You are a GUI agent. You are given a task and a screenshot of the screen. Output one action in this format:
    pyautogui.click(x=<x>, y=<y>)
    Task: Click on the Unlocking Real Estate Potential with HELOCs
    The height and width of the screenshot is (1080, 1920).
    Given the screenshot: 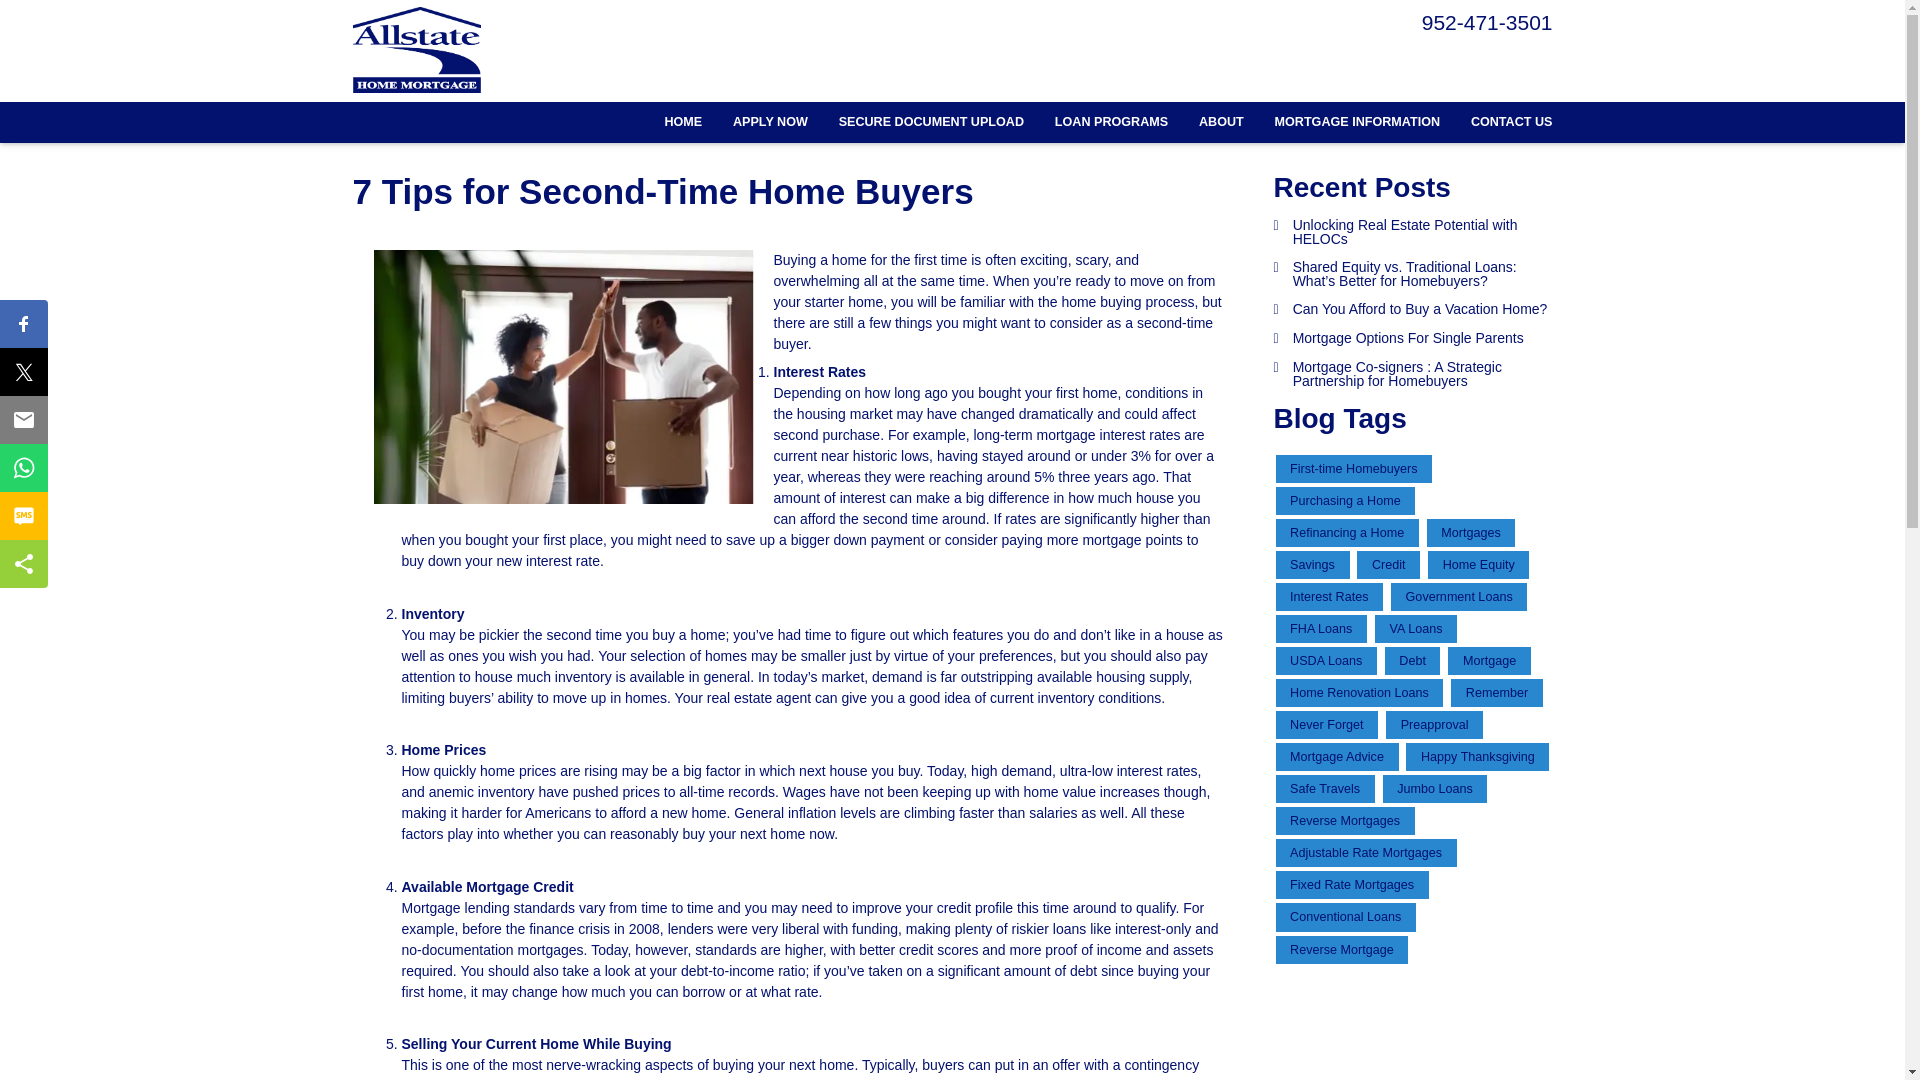 What is the action you would take?
    pyautogui.click(x=1414, y=232)
    